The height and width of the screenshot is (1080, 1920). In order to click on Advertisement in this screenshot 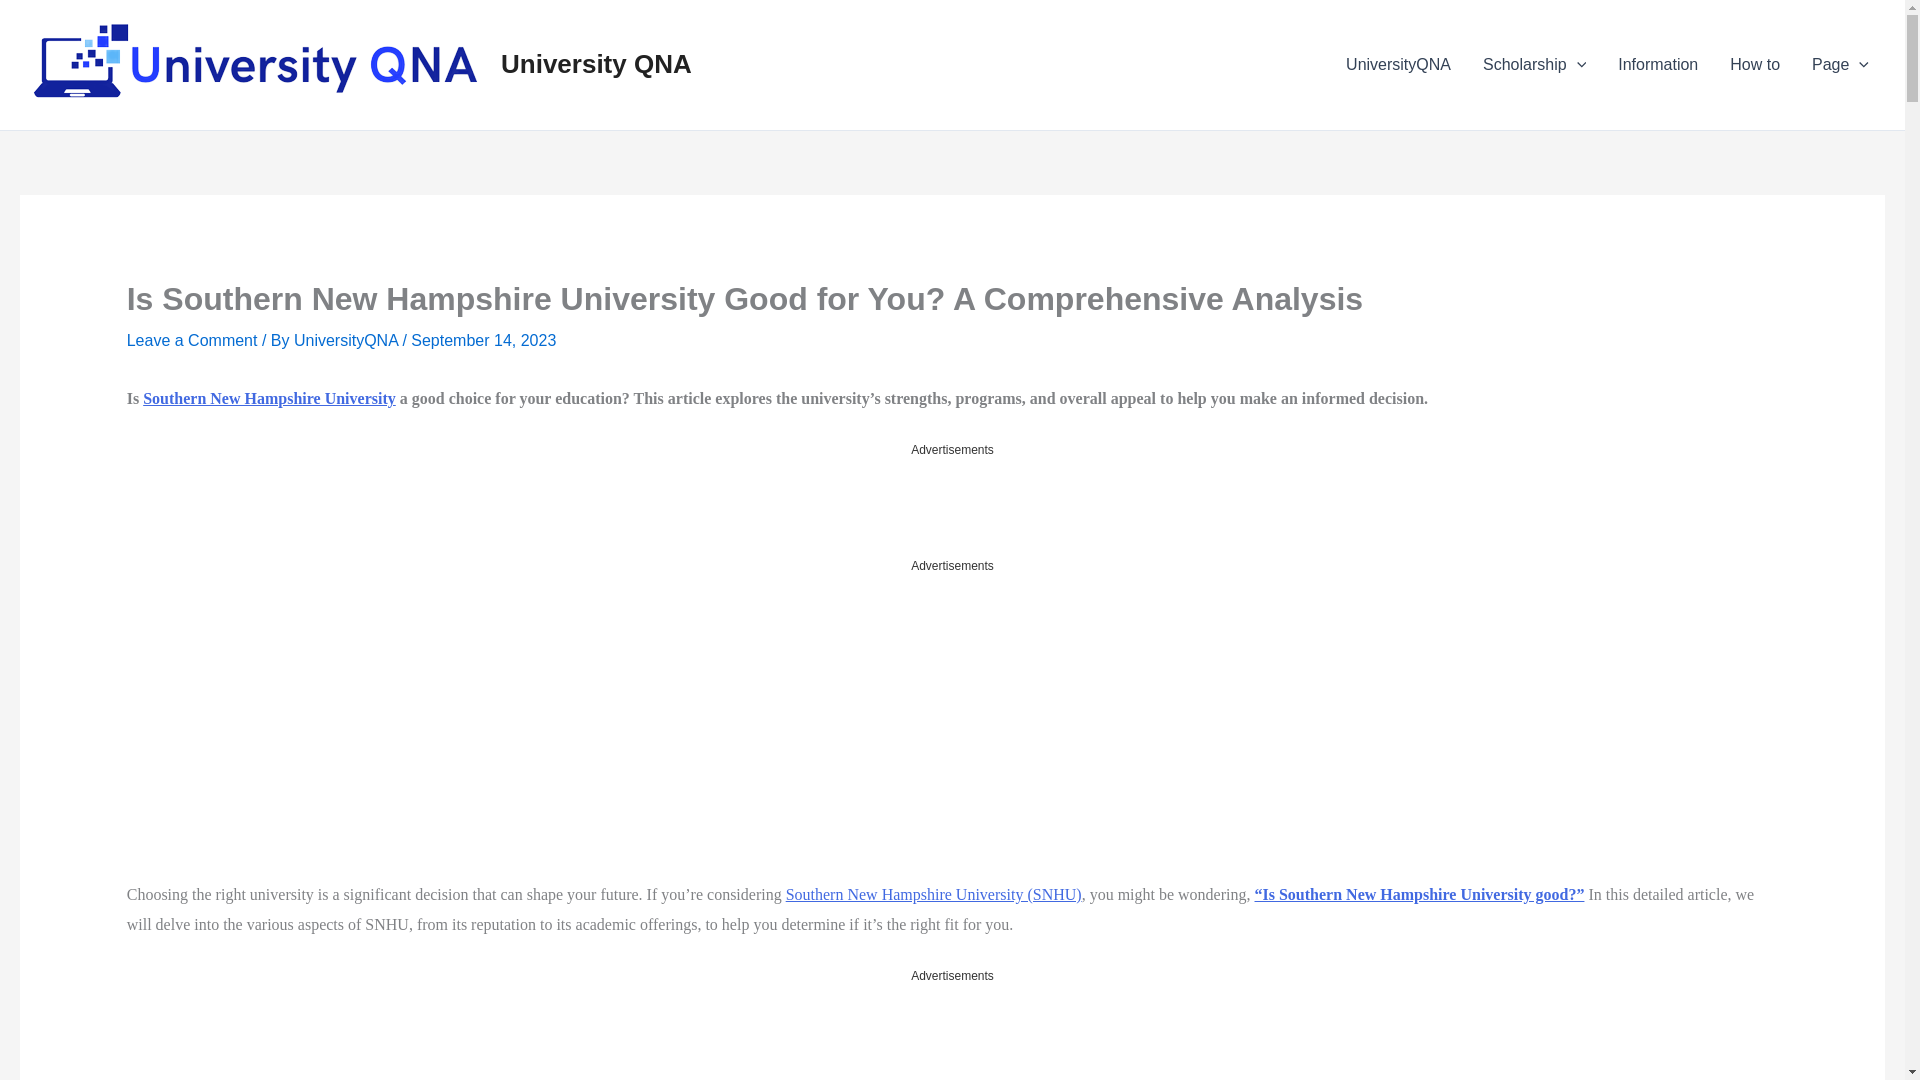, I will do `click(951, 506)`.